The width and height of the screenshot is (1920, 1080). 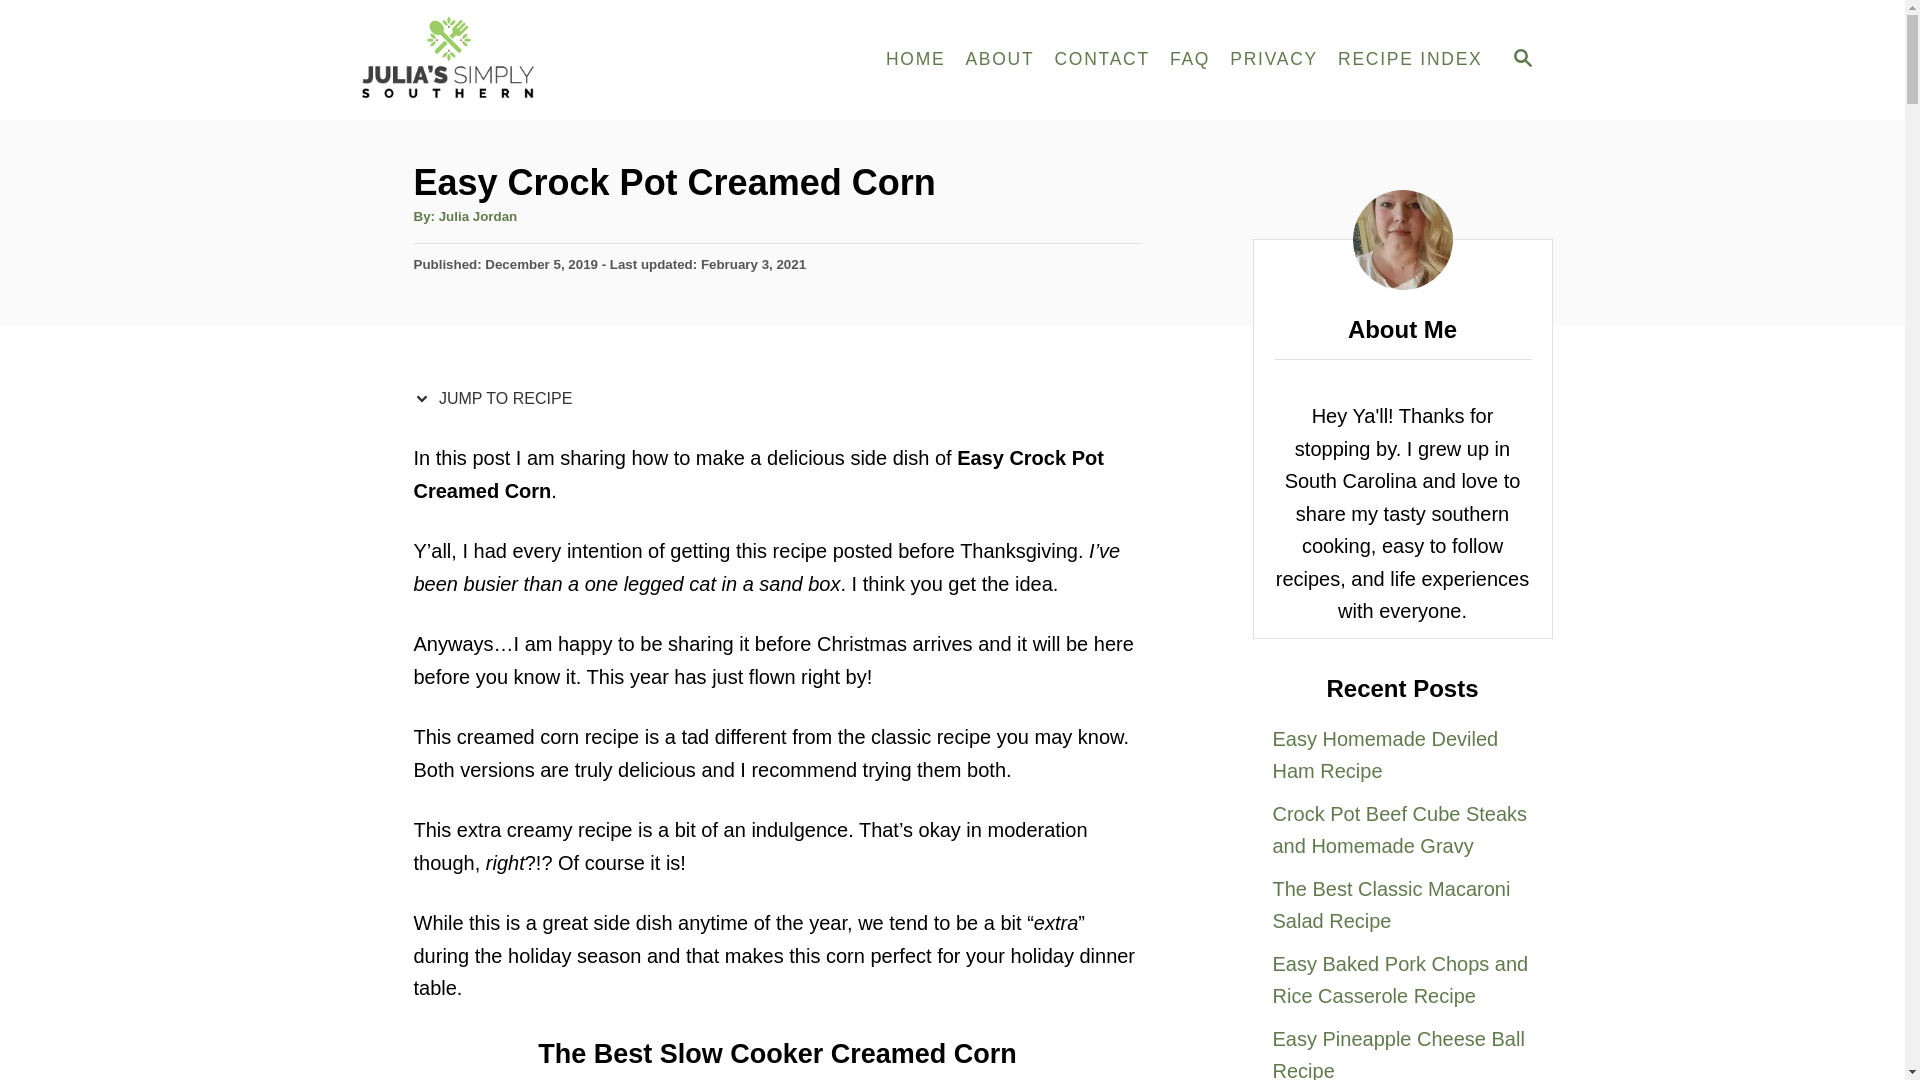 What do you see at coordinates (1410, 60) in the screenshot?
I see `RECIPE INDEX` at bounding box center [1410, 60].